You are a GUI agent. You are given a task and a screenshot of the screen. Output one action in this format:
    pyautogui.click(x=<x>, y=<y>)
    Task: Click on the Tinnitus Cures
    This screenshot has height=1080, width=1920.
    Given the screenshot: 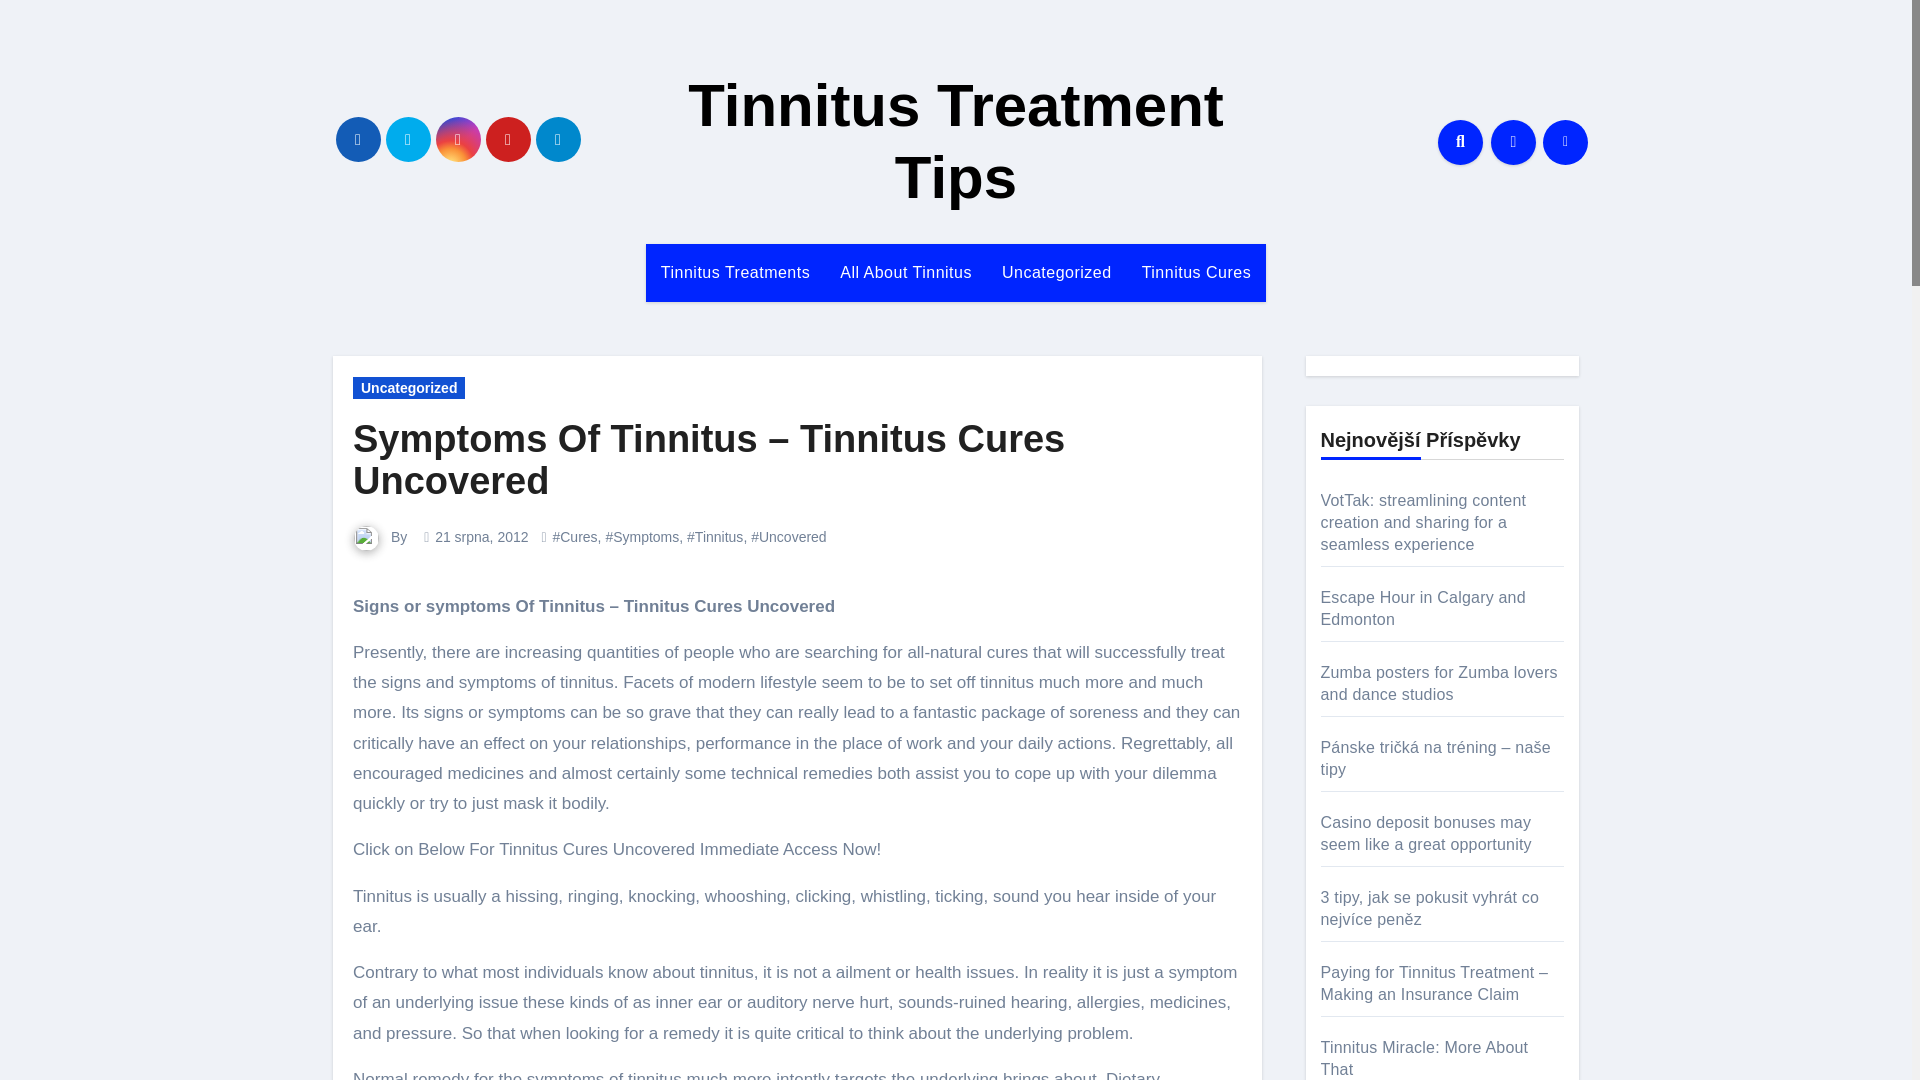 What is the action you would take?
    pyautogui.click(x=1197, y=273)
    